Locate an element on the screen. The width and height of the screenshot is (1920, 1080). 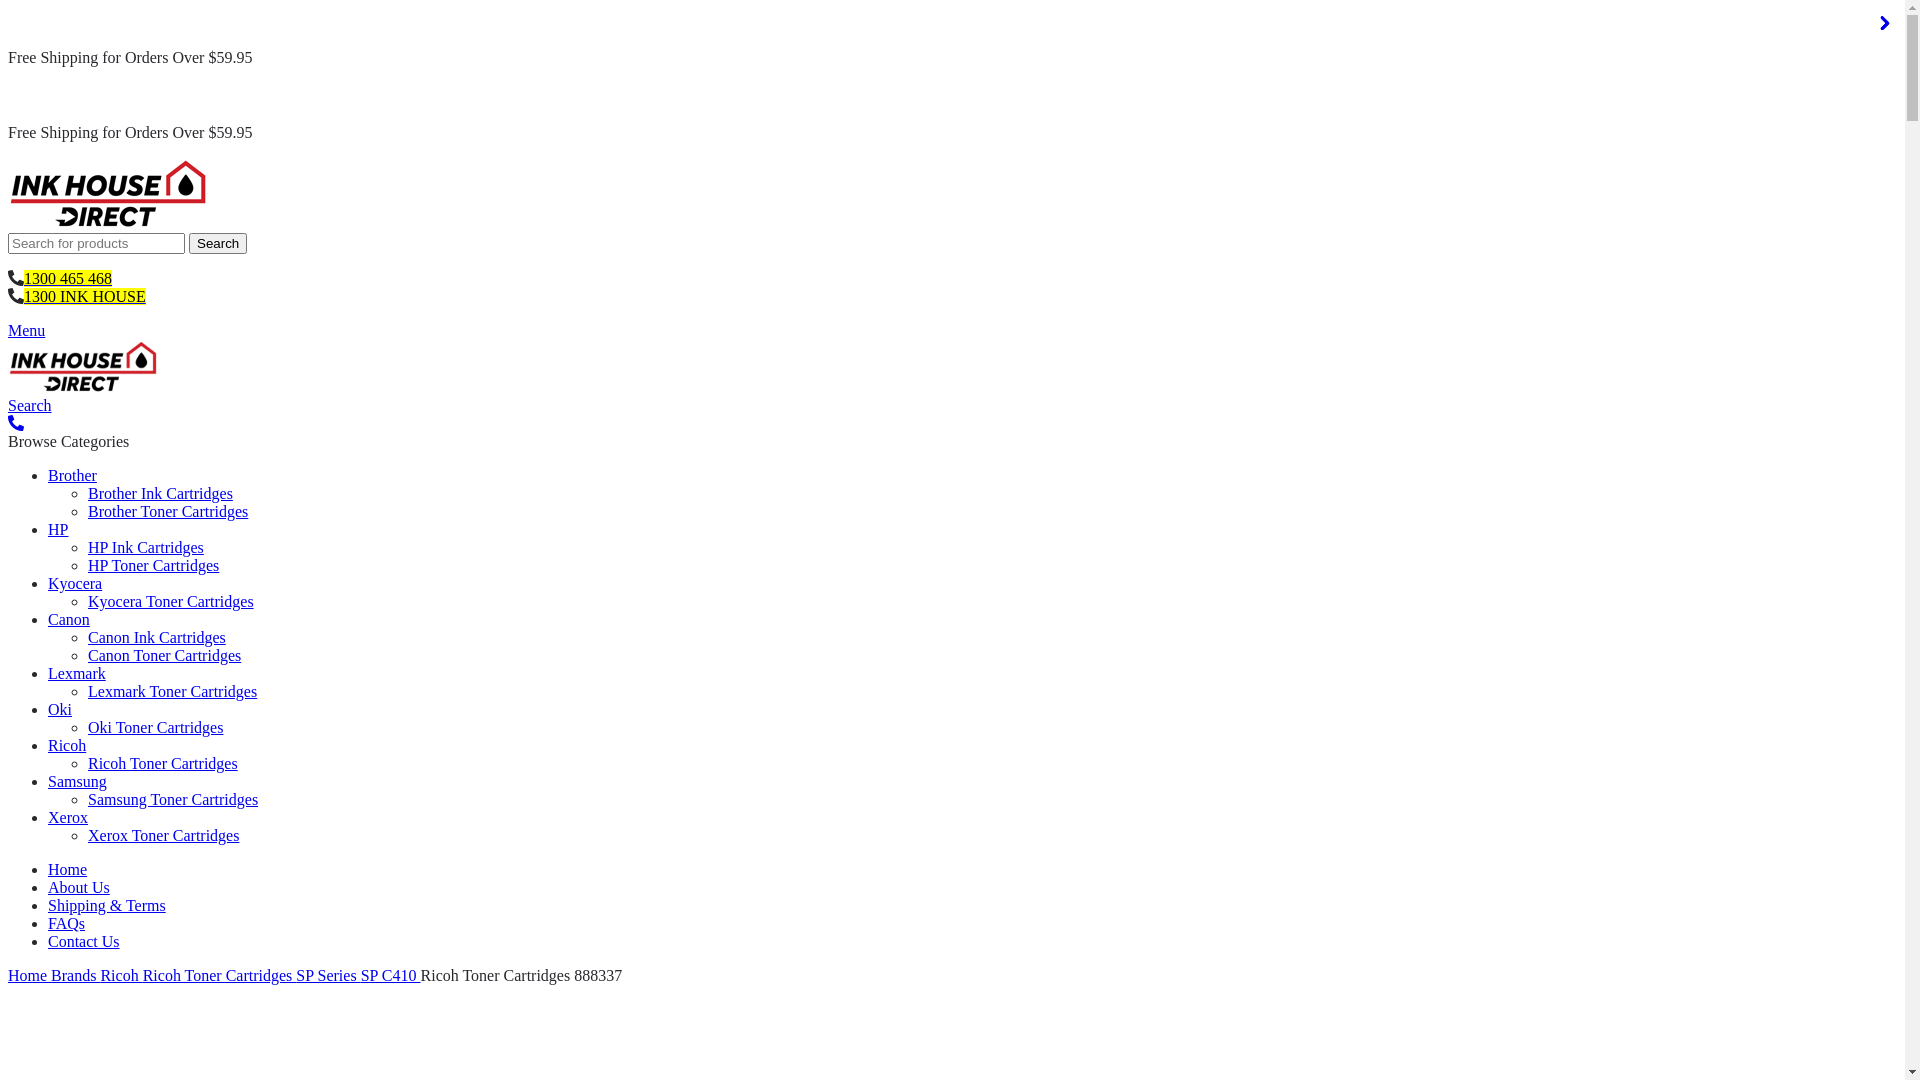
SP Series is located at coordinates (328, 976).